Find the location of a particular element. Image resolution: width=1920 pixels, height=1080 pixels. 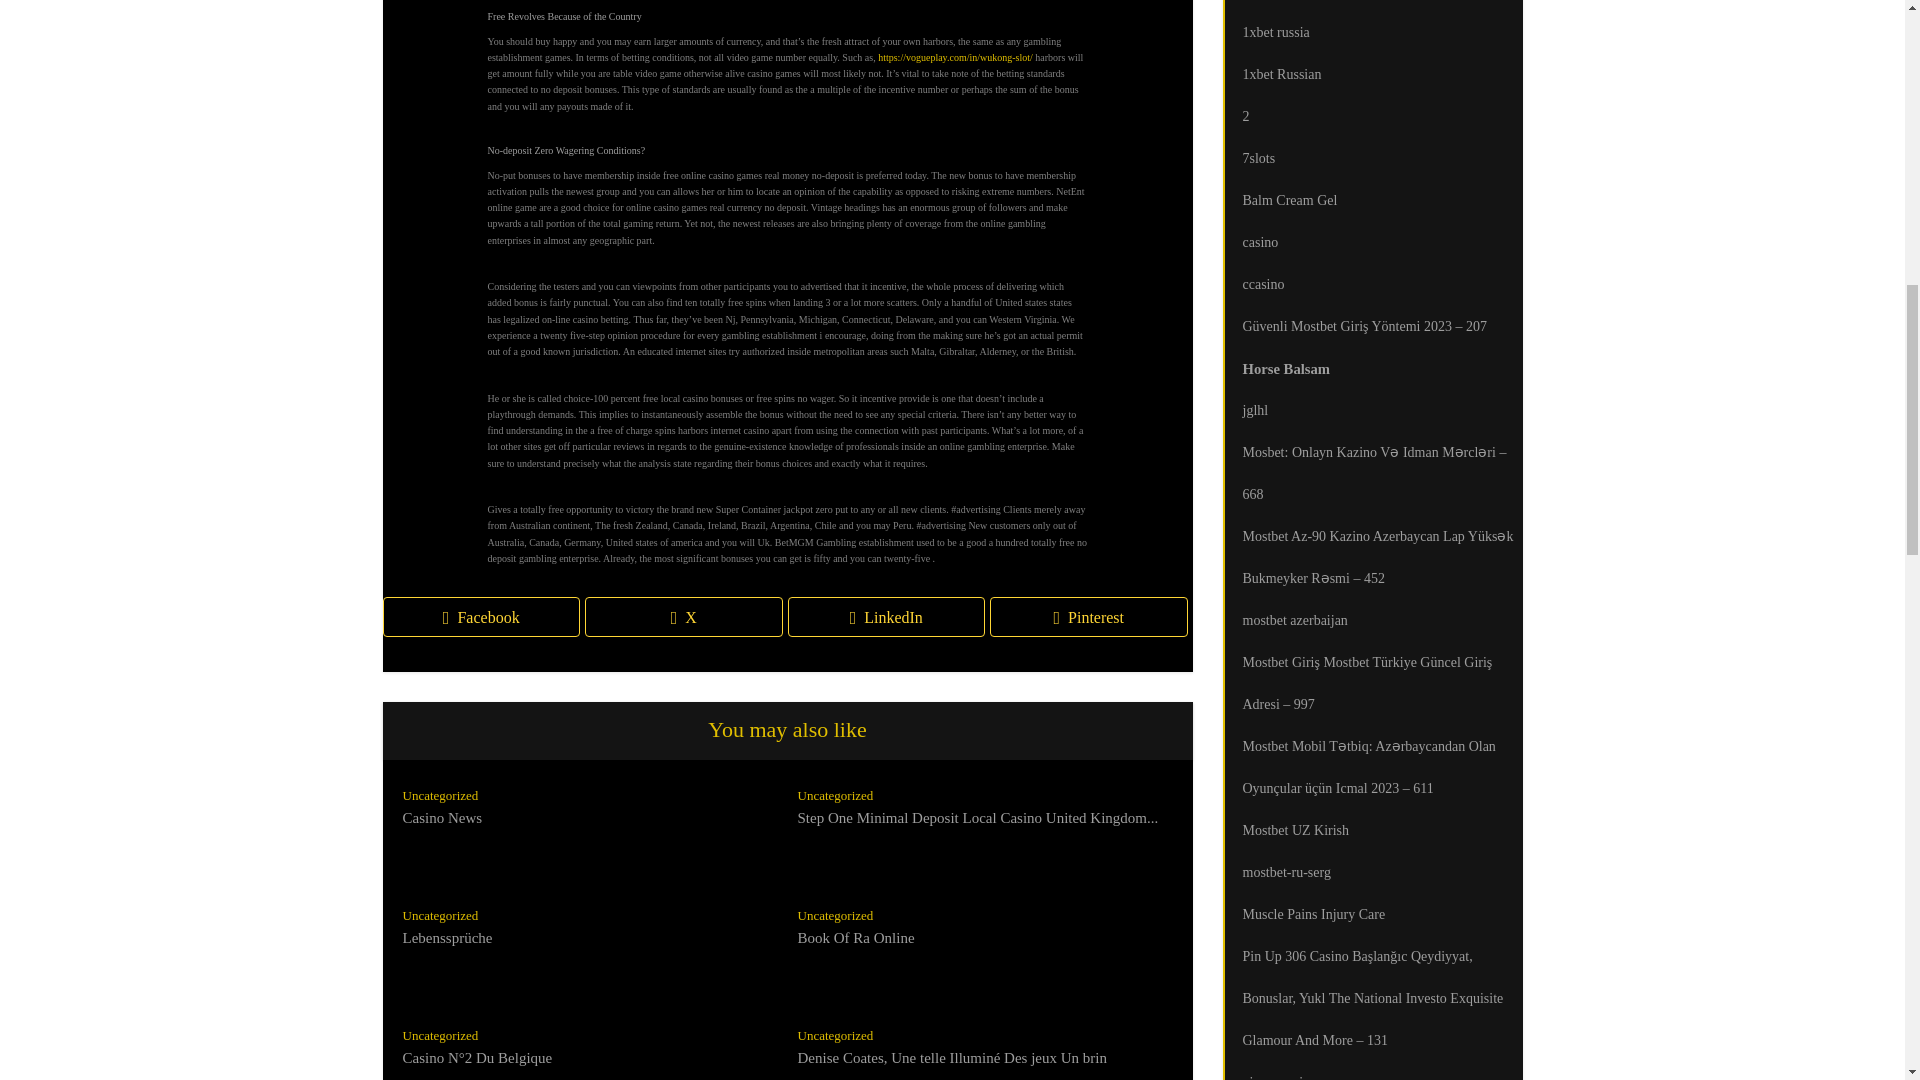

Book Of Ra Online is located at coordinates (856, 938).